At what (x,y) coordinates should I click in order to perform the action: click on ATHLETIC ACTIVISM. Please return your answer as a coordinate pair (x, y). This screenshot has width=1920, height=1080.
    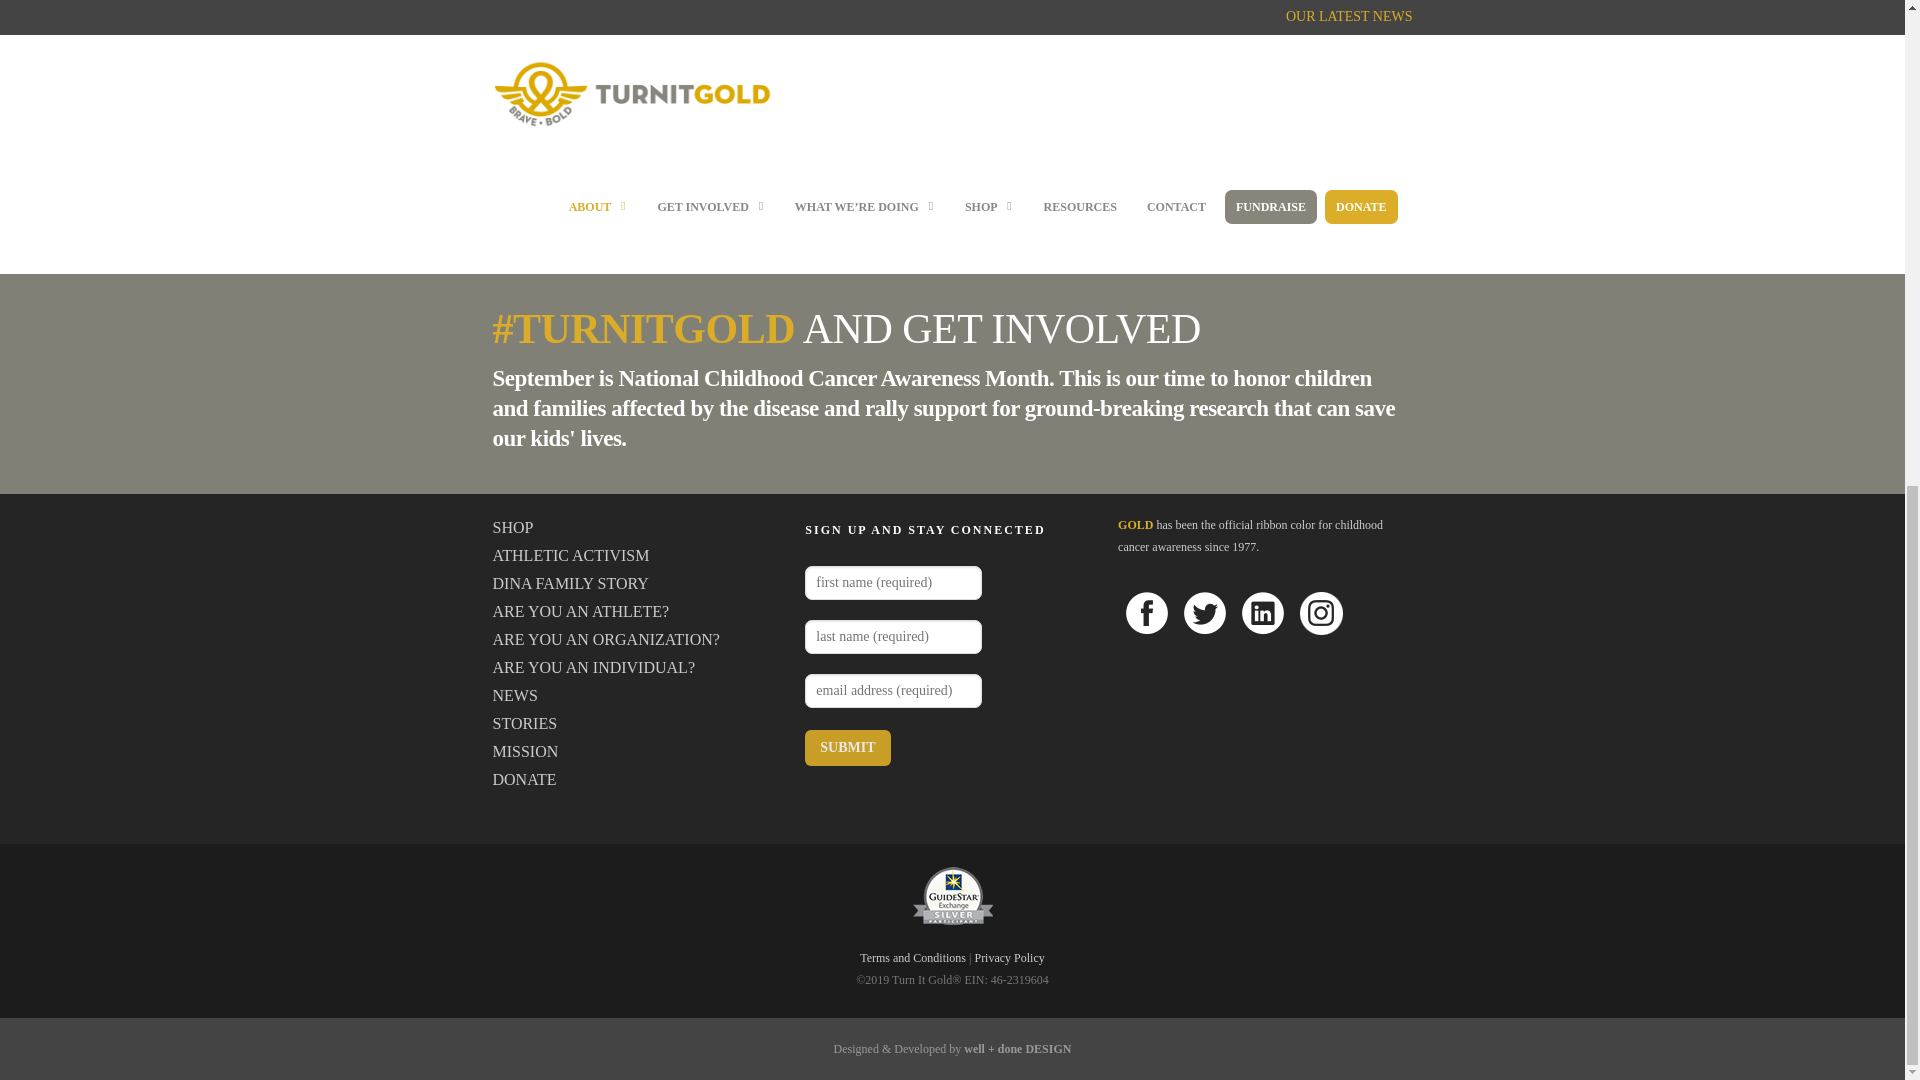
    Looking at the image, I should click on (638, 556).